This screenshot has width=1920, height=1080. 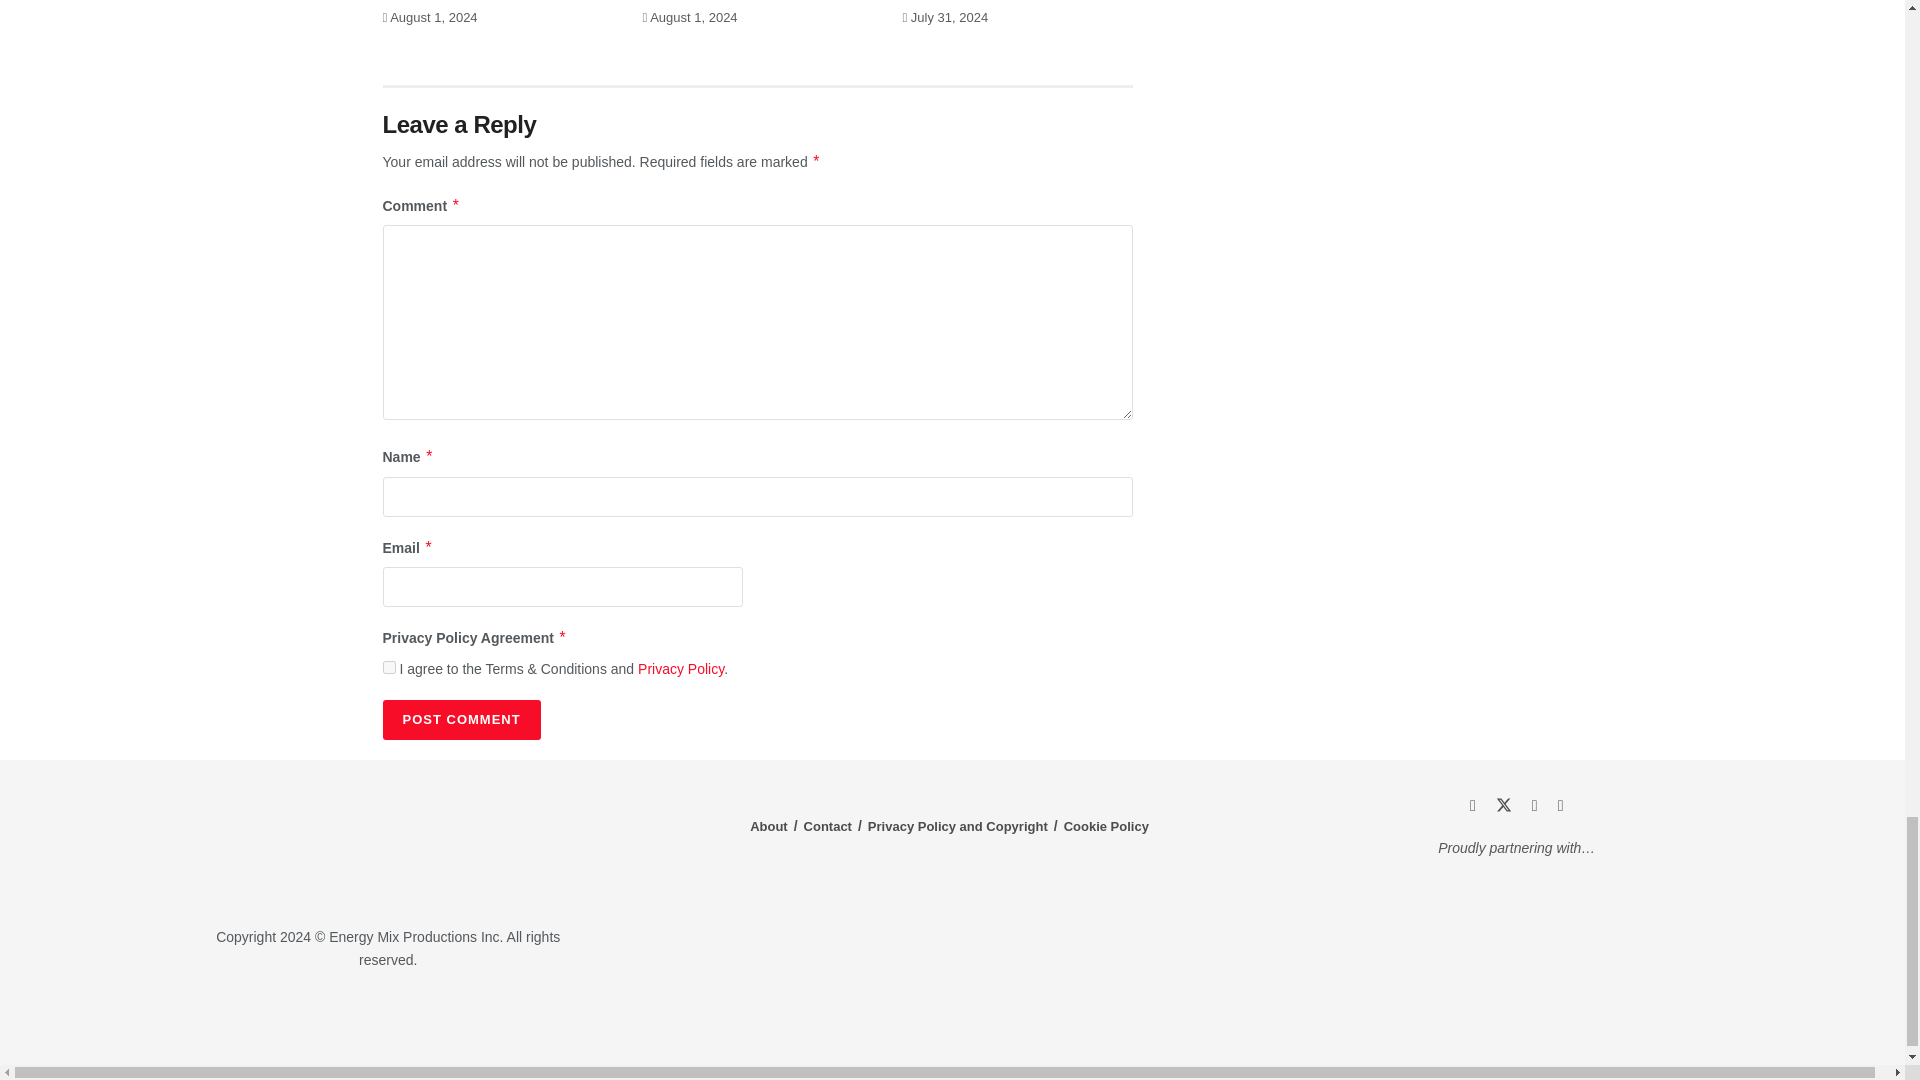 What do you see at coordinates (1610, 1019) in the screenshot?
I see `Climate-and-Capital` at bounding box center [1610, 1019].